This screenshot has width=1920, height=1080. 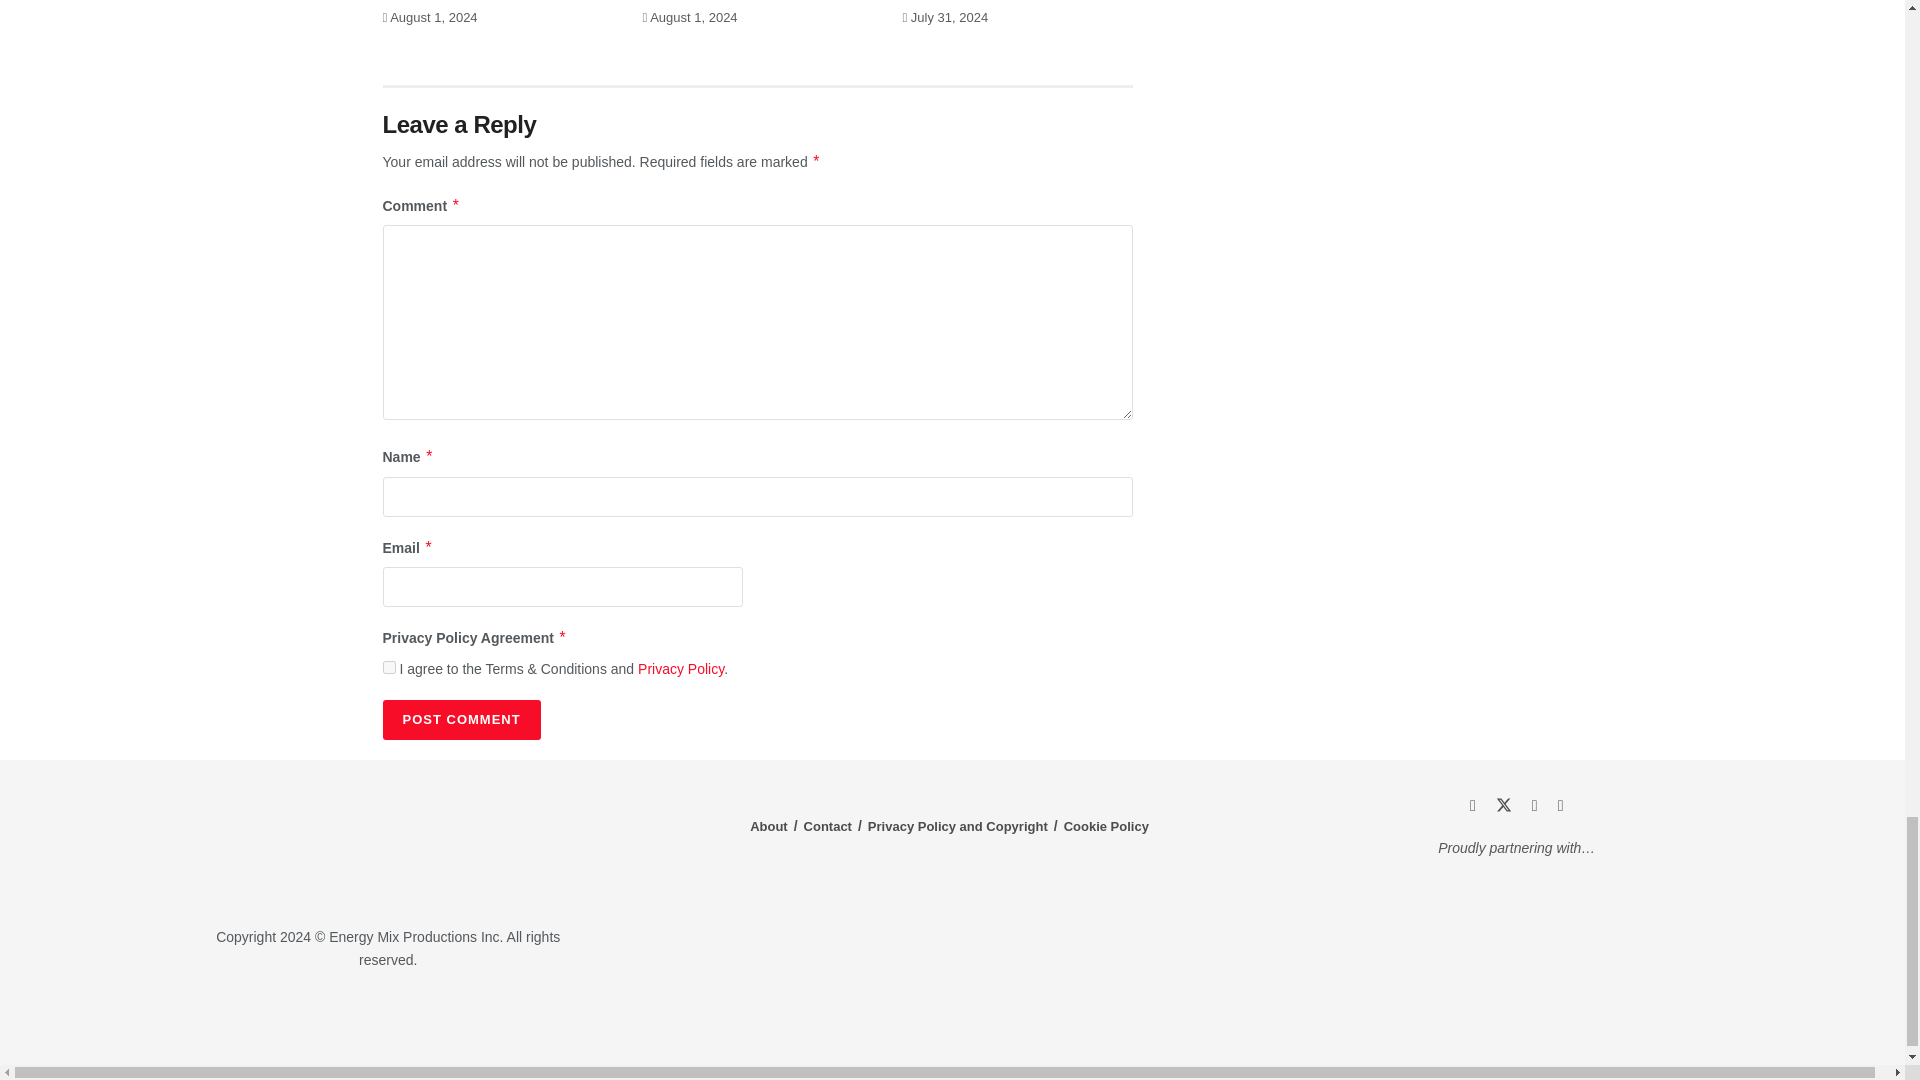 What do you see at coordinates (1610, 1019) in the screenshot?
I see `Climate-and-Capital` at bounding box center [1610, 1019].